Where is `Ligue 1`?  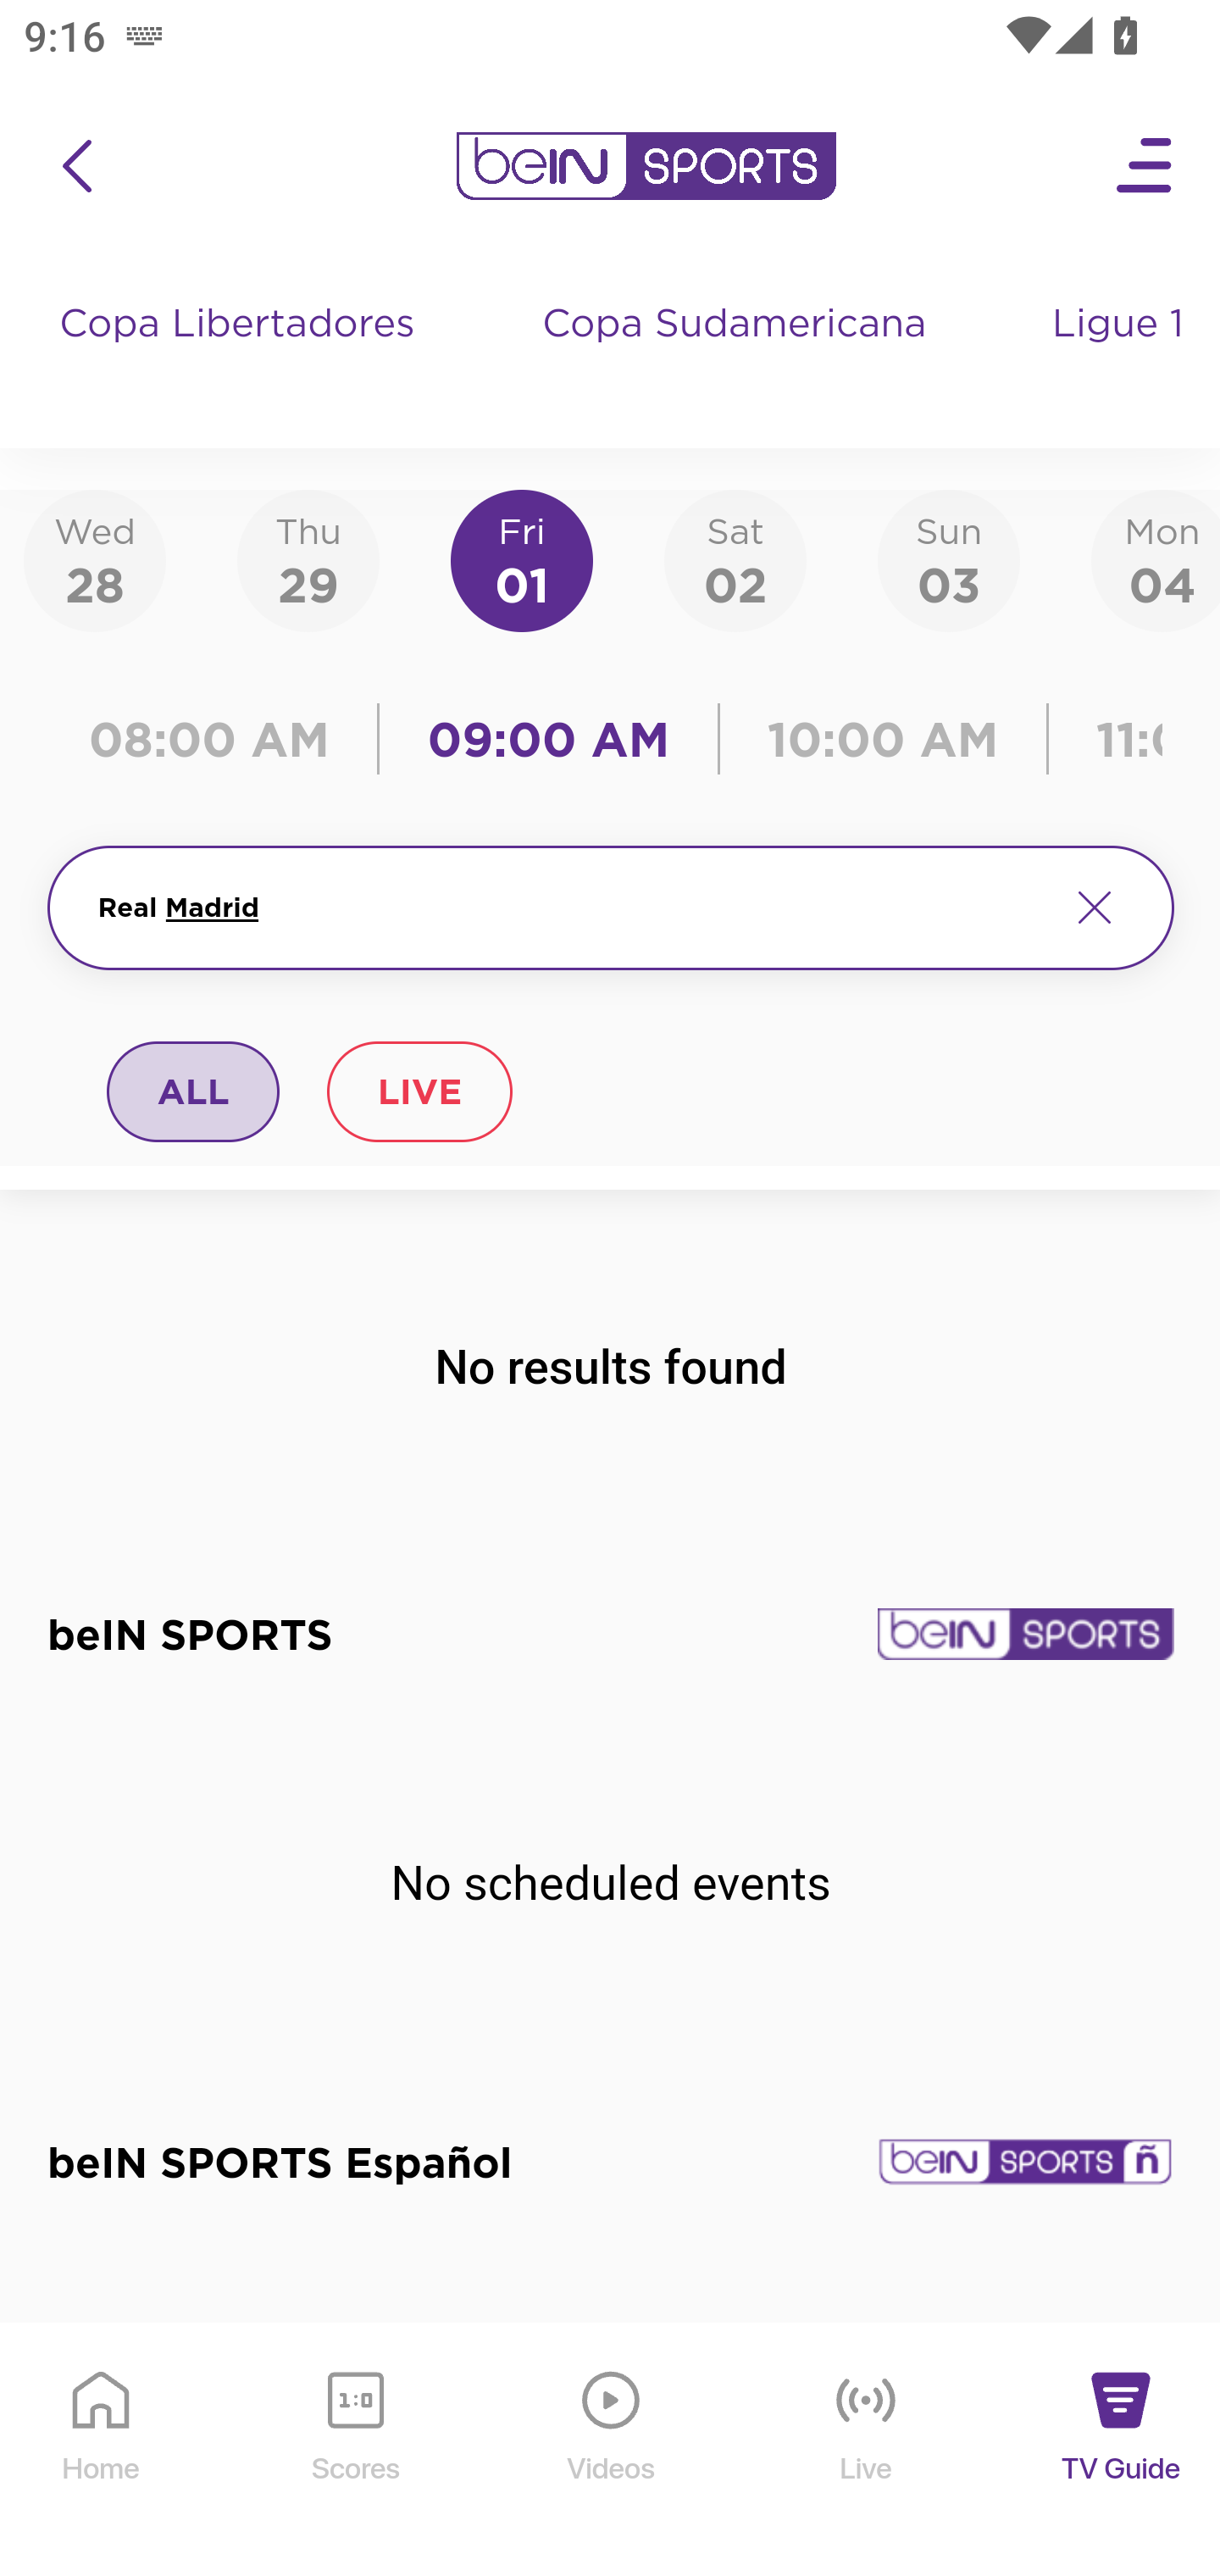 Ligue 1 is located at coordinates (1121, 356).